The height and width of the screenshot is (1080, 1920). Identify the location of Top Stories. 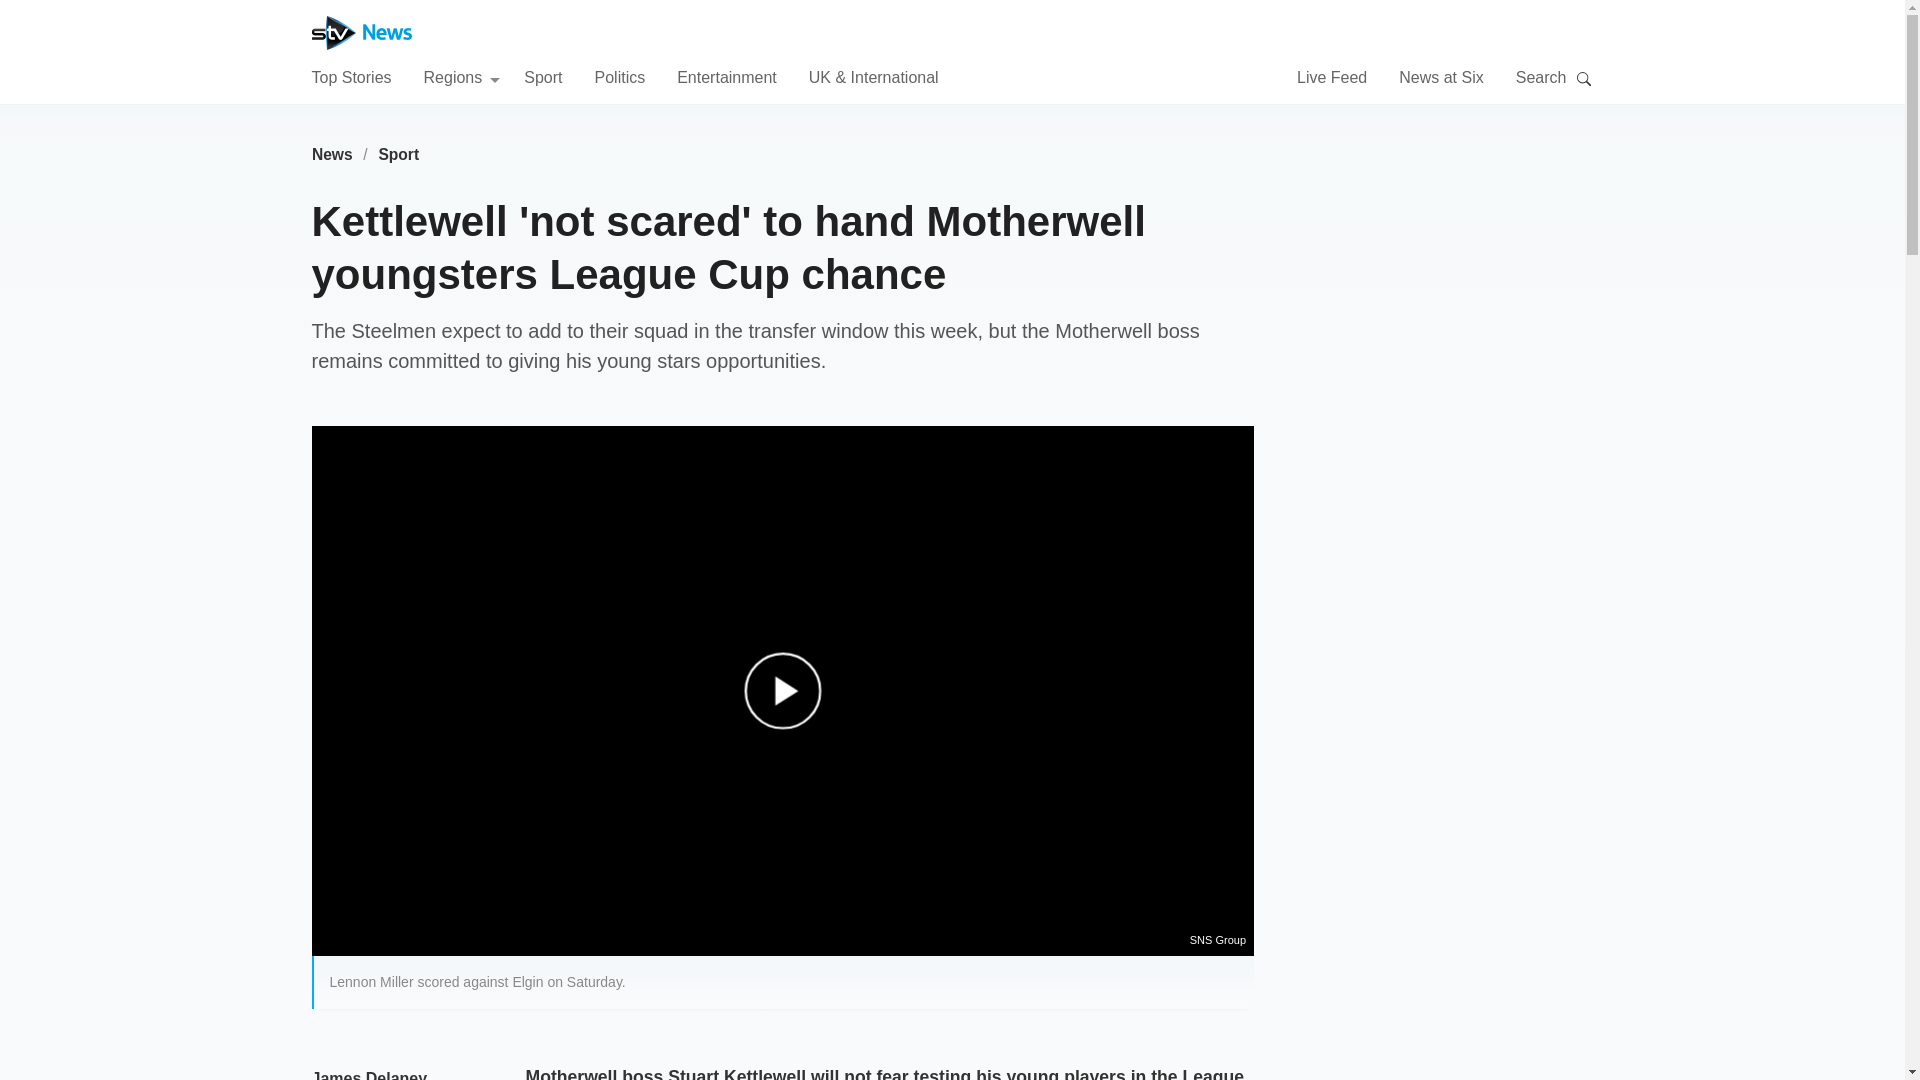
(351, 76).